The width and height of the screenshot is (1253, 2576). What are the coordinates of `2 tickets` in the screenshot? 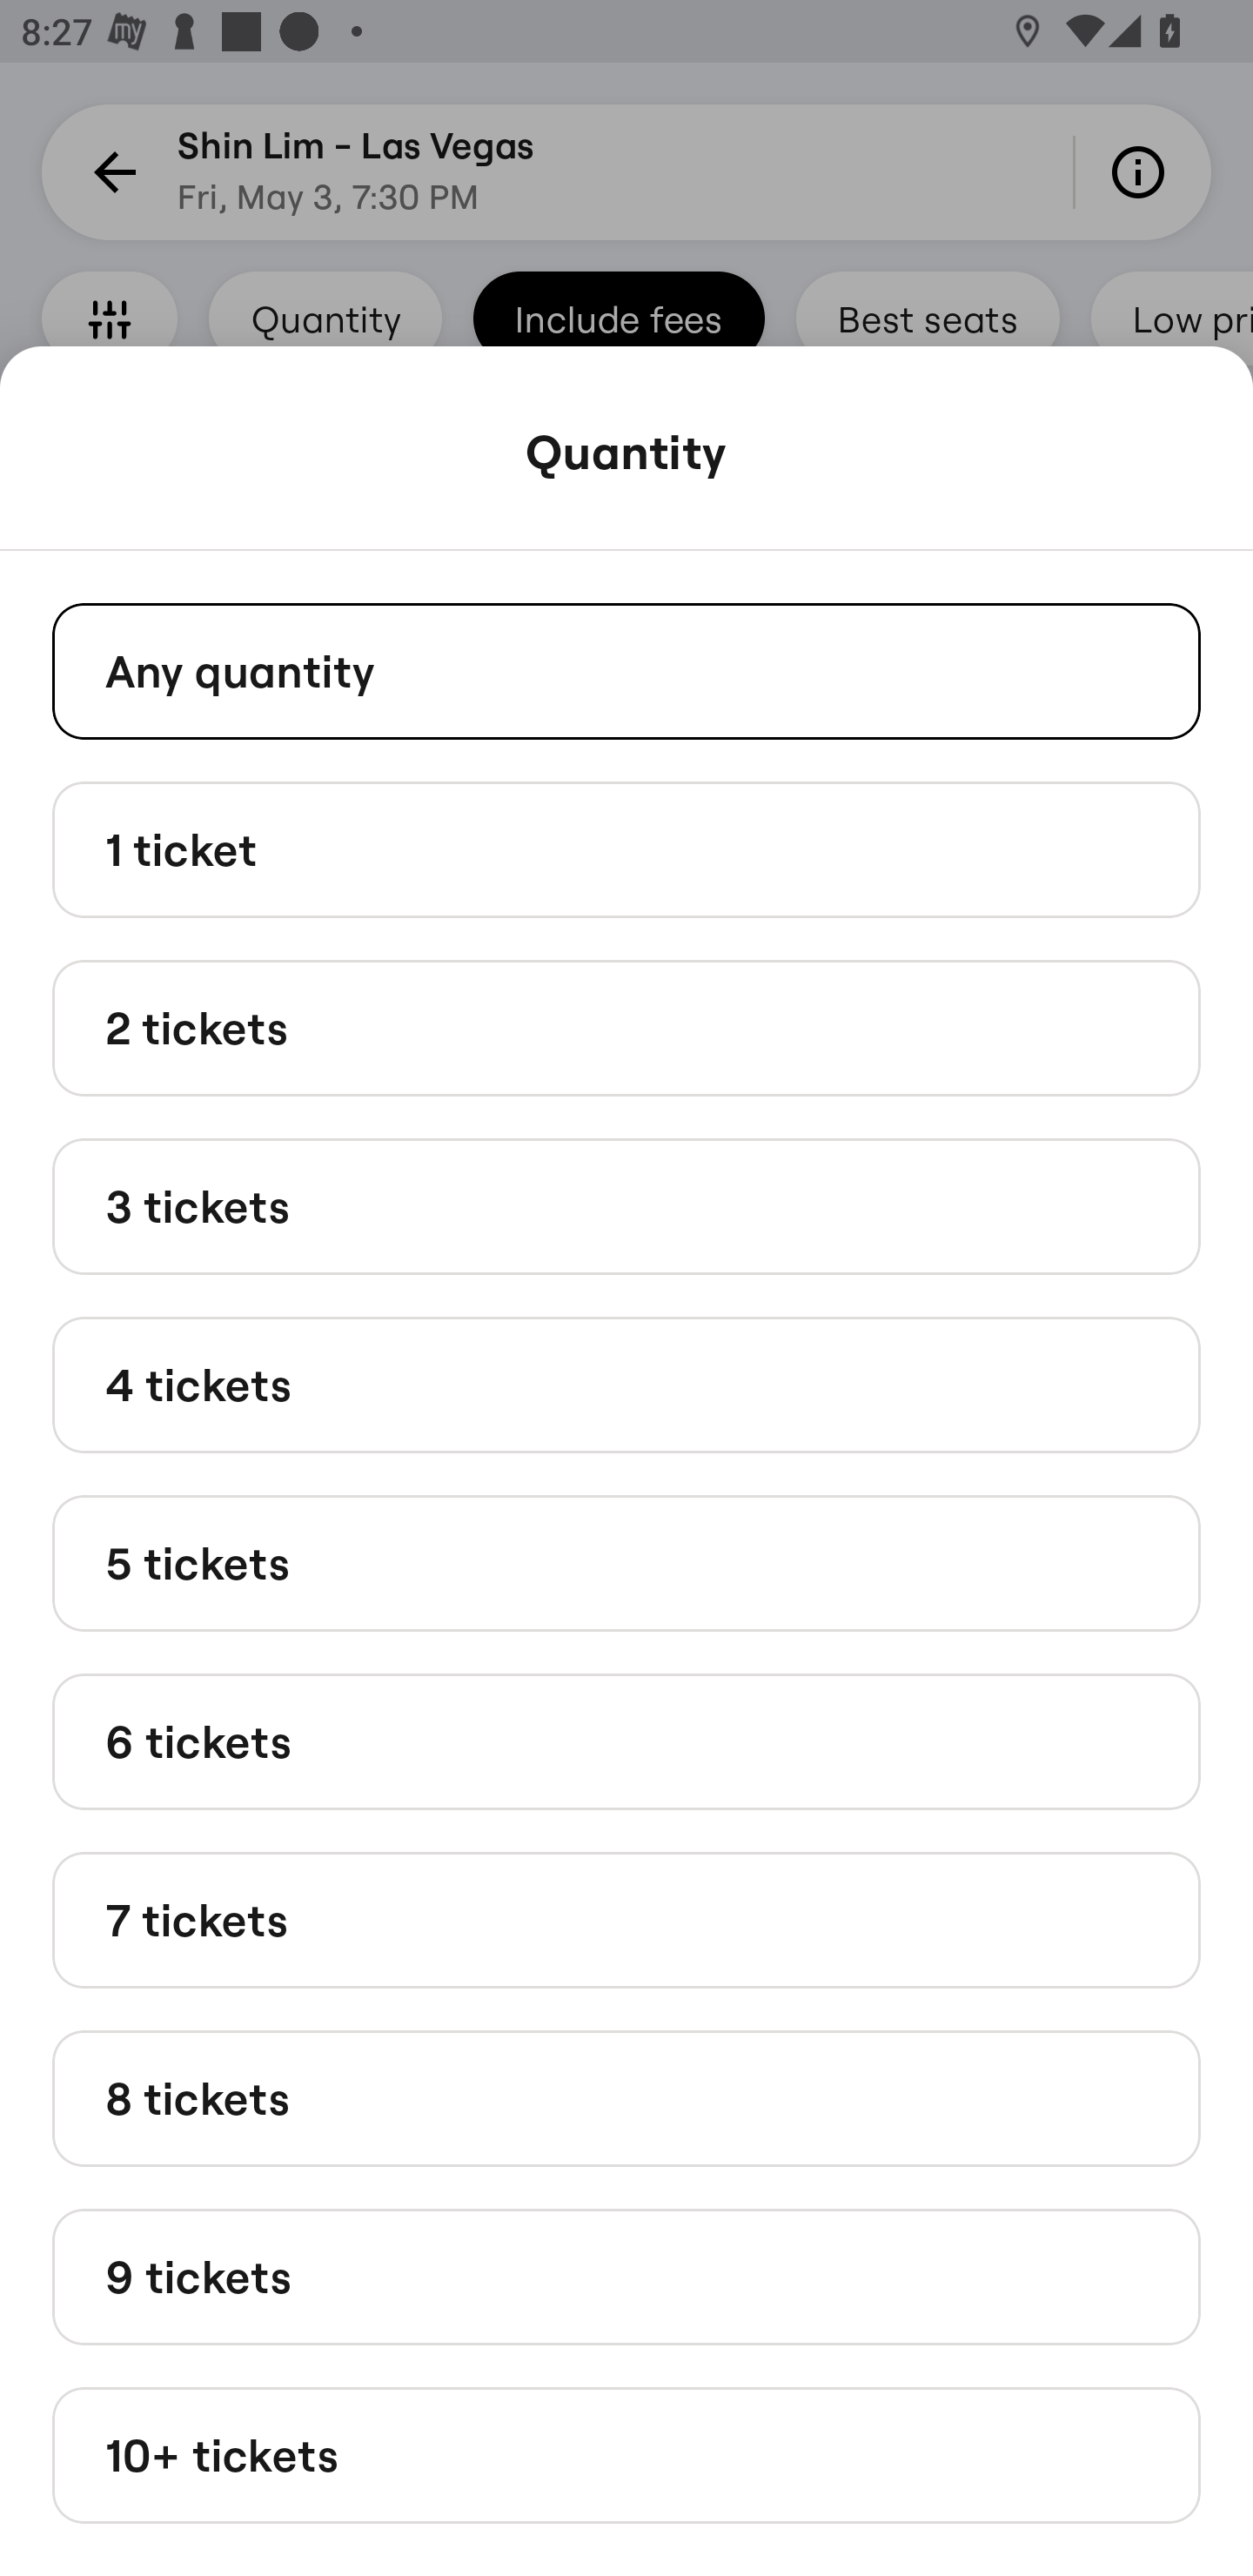 It's located at (626, 1029).